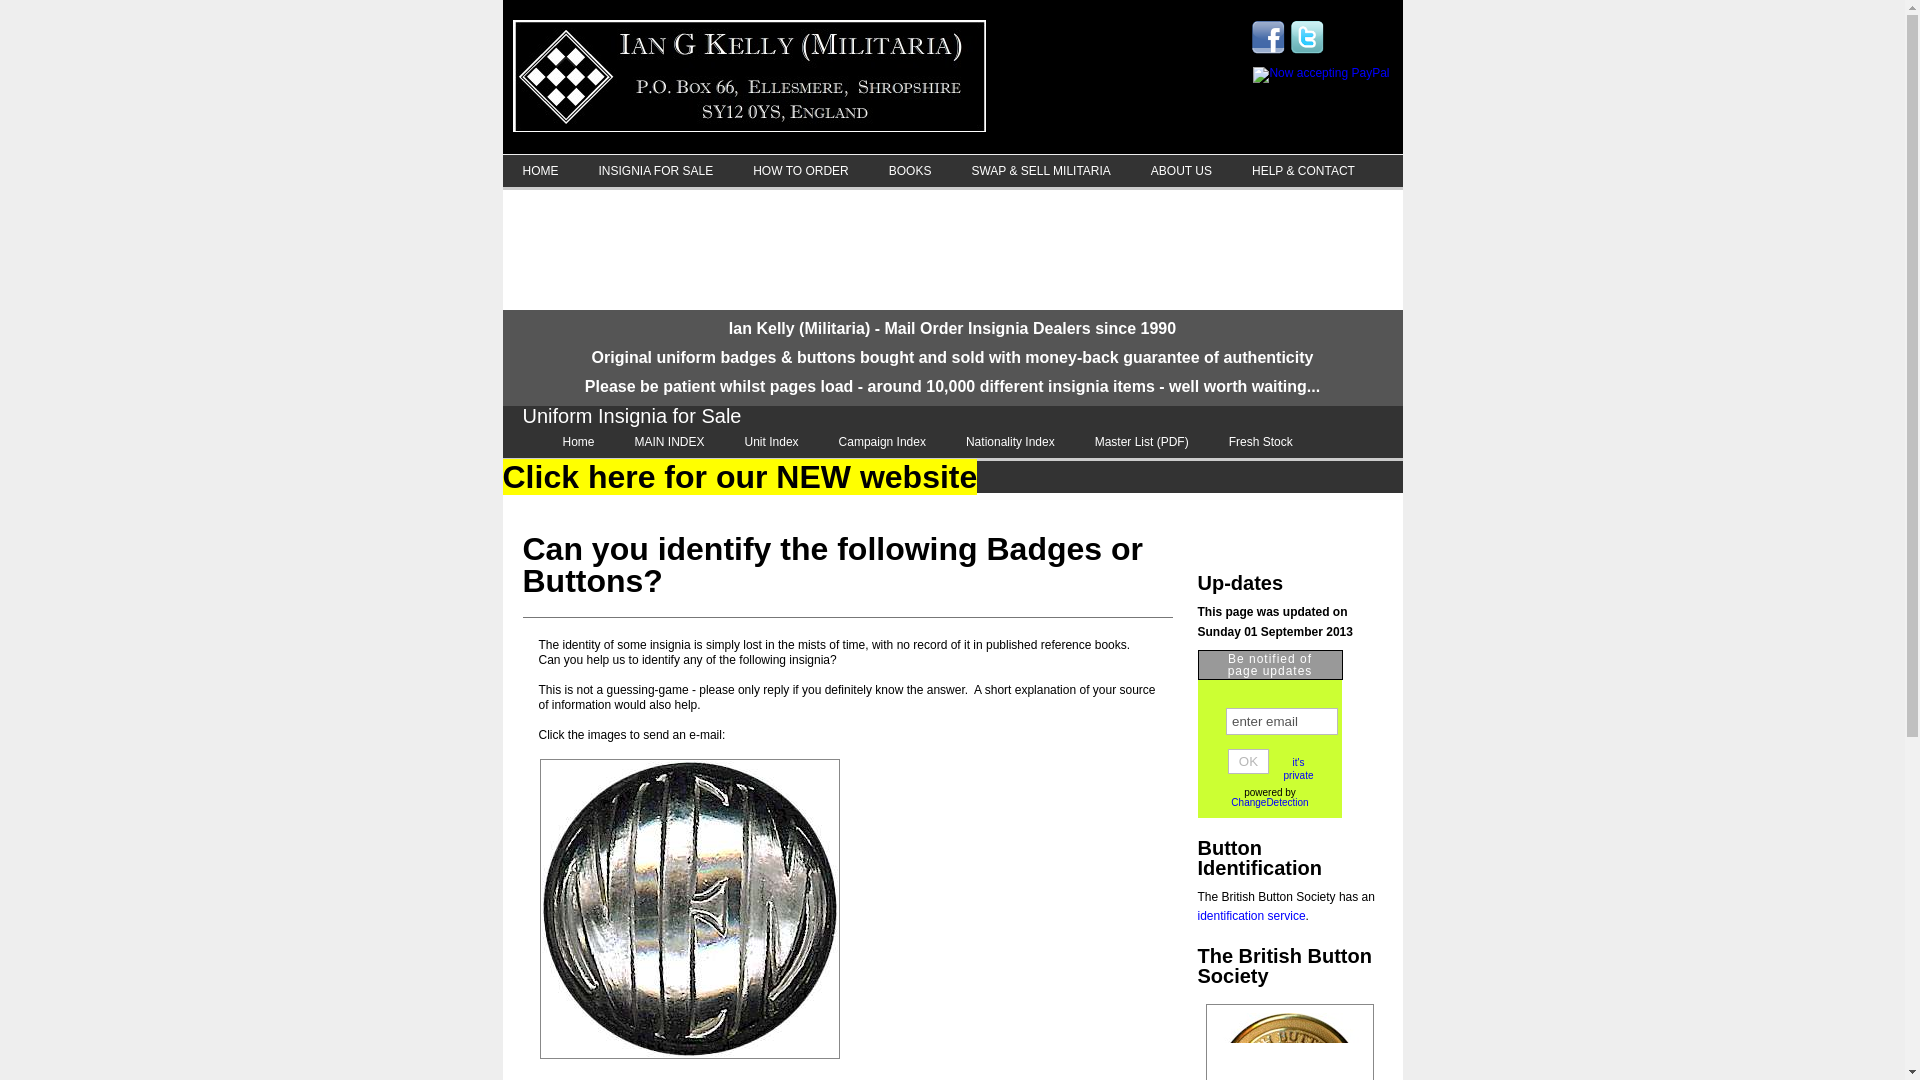 Image resolution: width=1920 pixels, height=1080 pixels. I want to click on enter email, so click(1282, 722).